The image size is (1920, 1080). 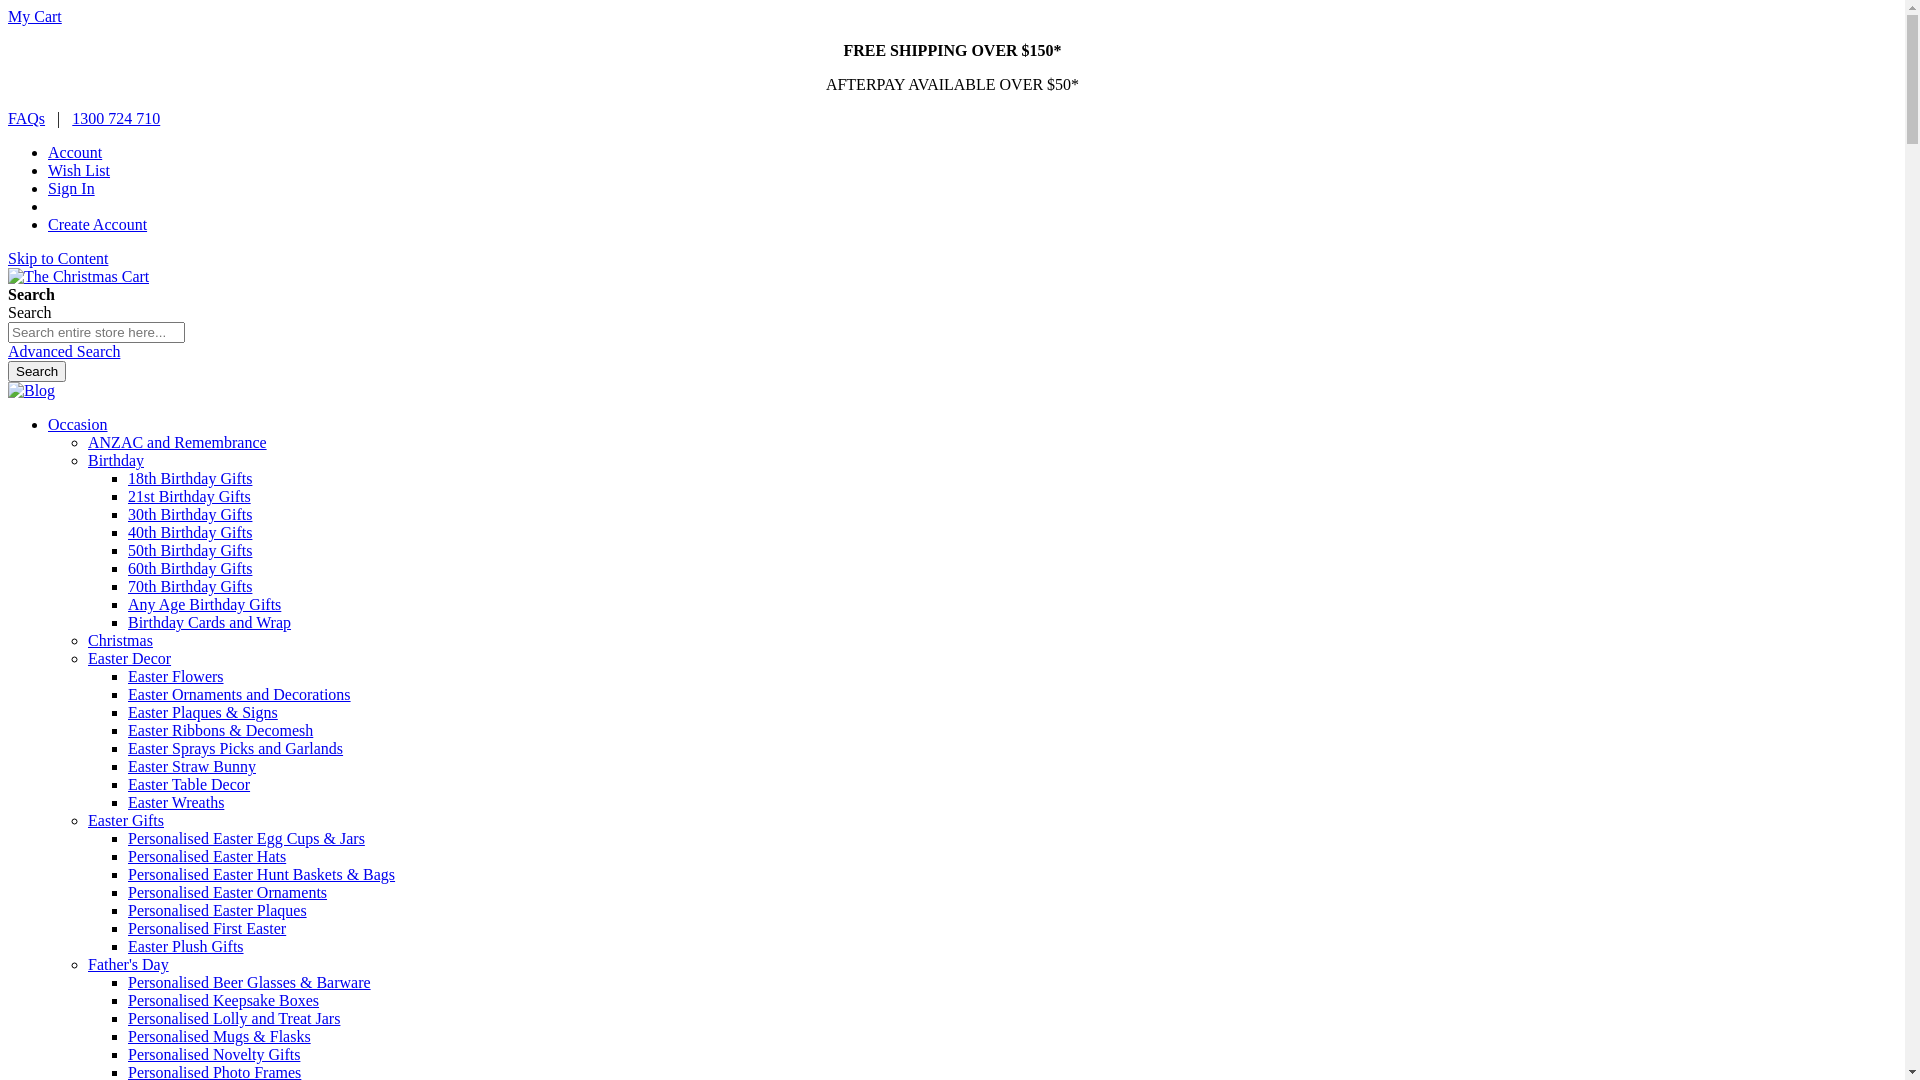 I want to click on 18th Birthday Gifts, so click(x=190, y=478).